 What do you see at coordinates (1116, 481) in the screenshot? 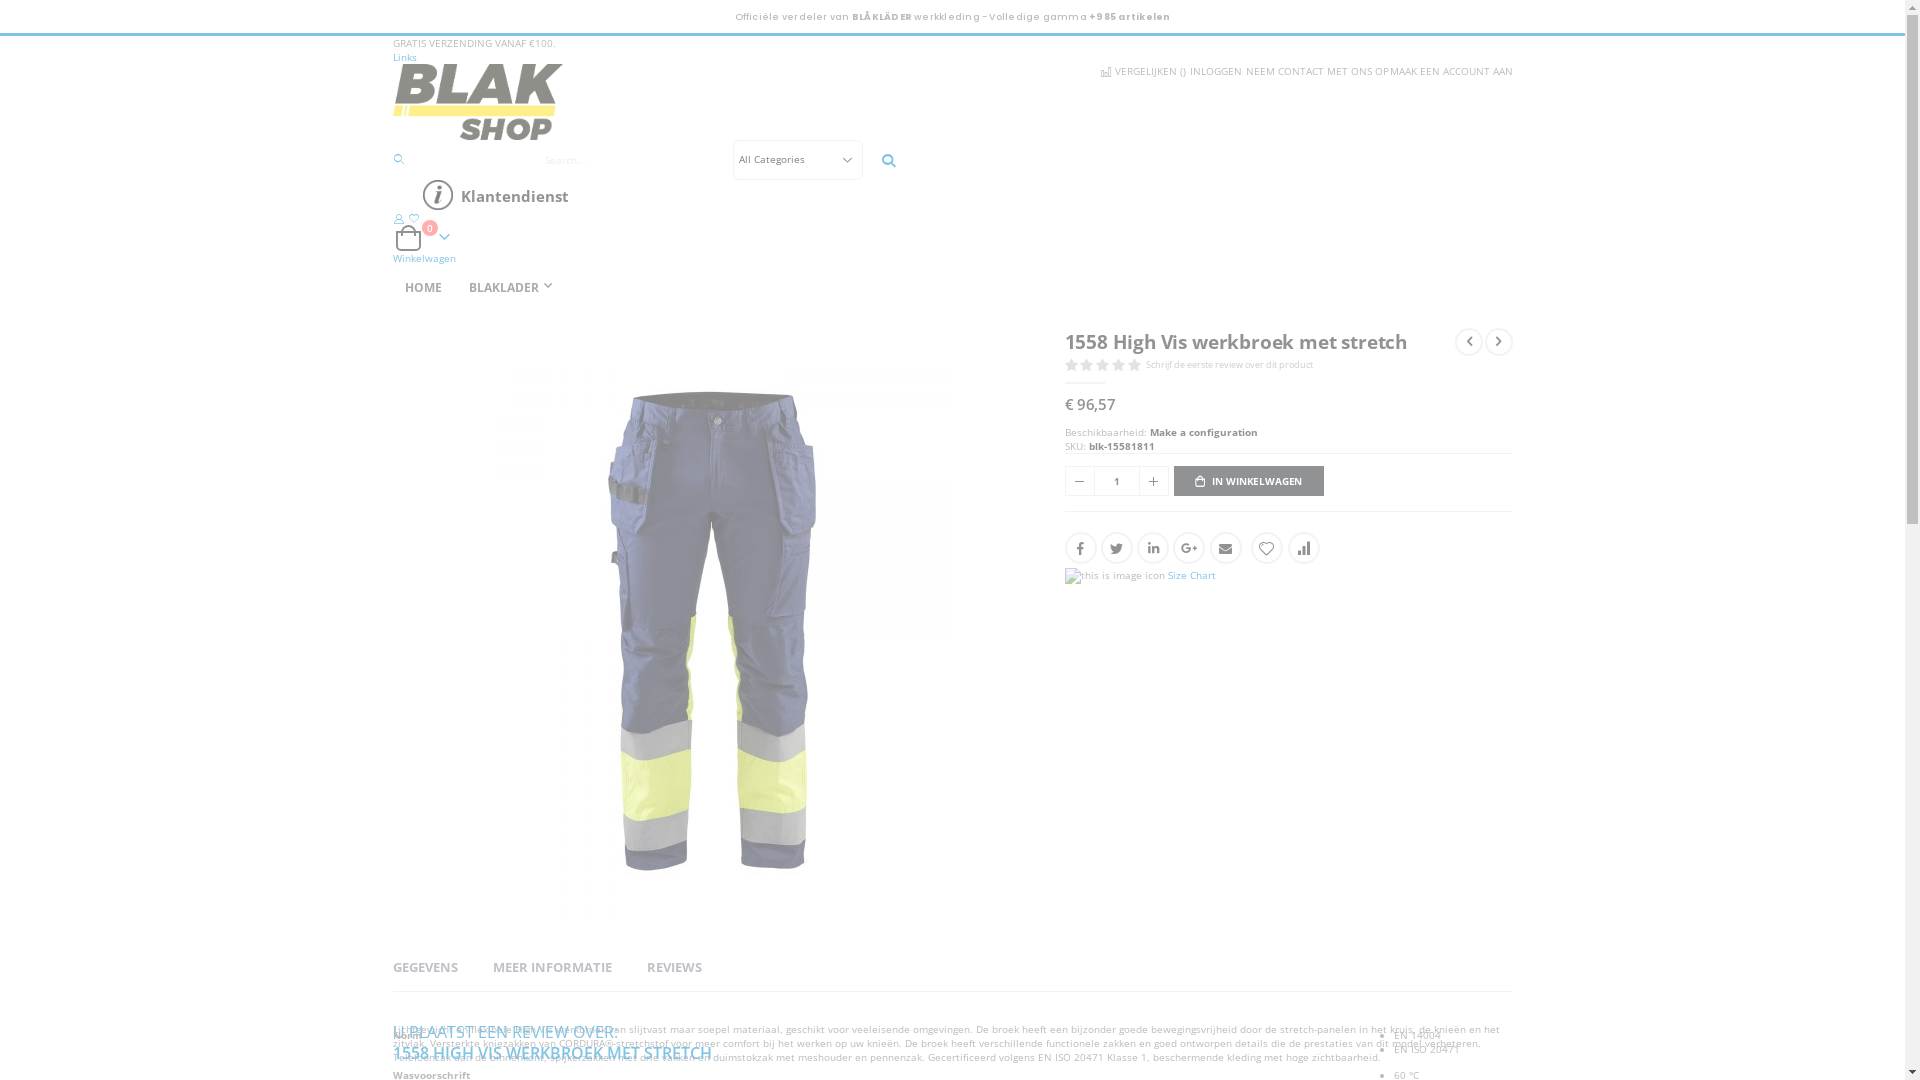
I see `Aantal` at bounding box center [1116, 481].